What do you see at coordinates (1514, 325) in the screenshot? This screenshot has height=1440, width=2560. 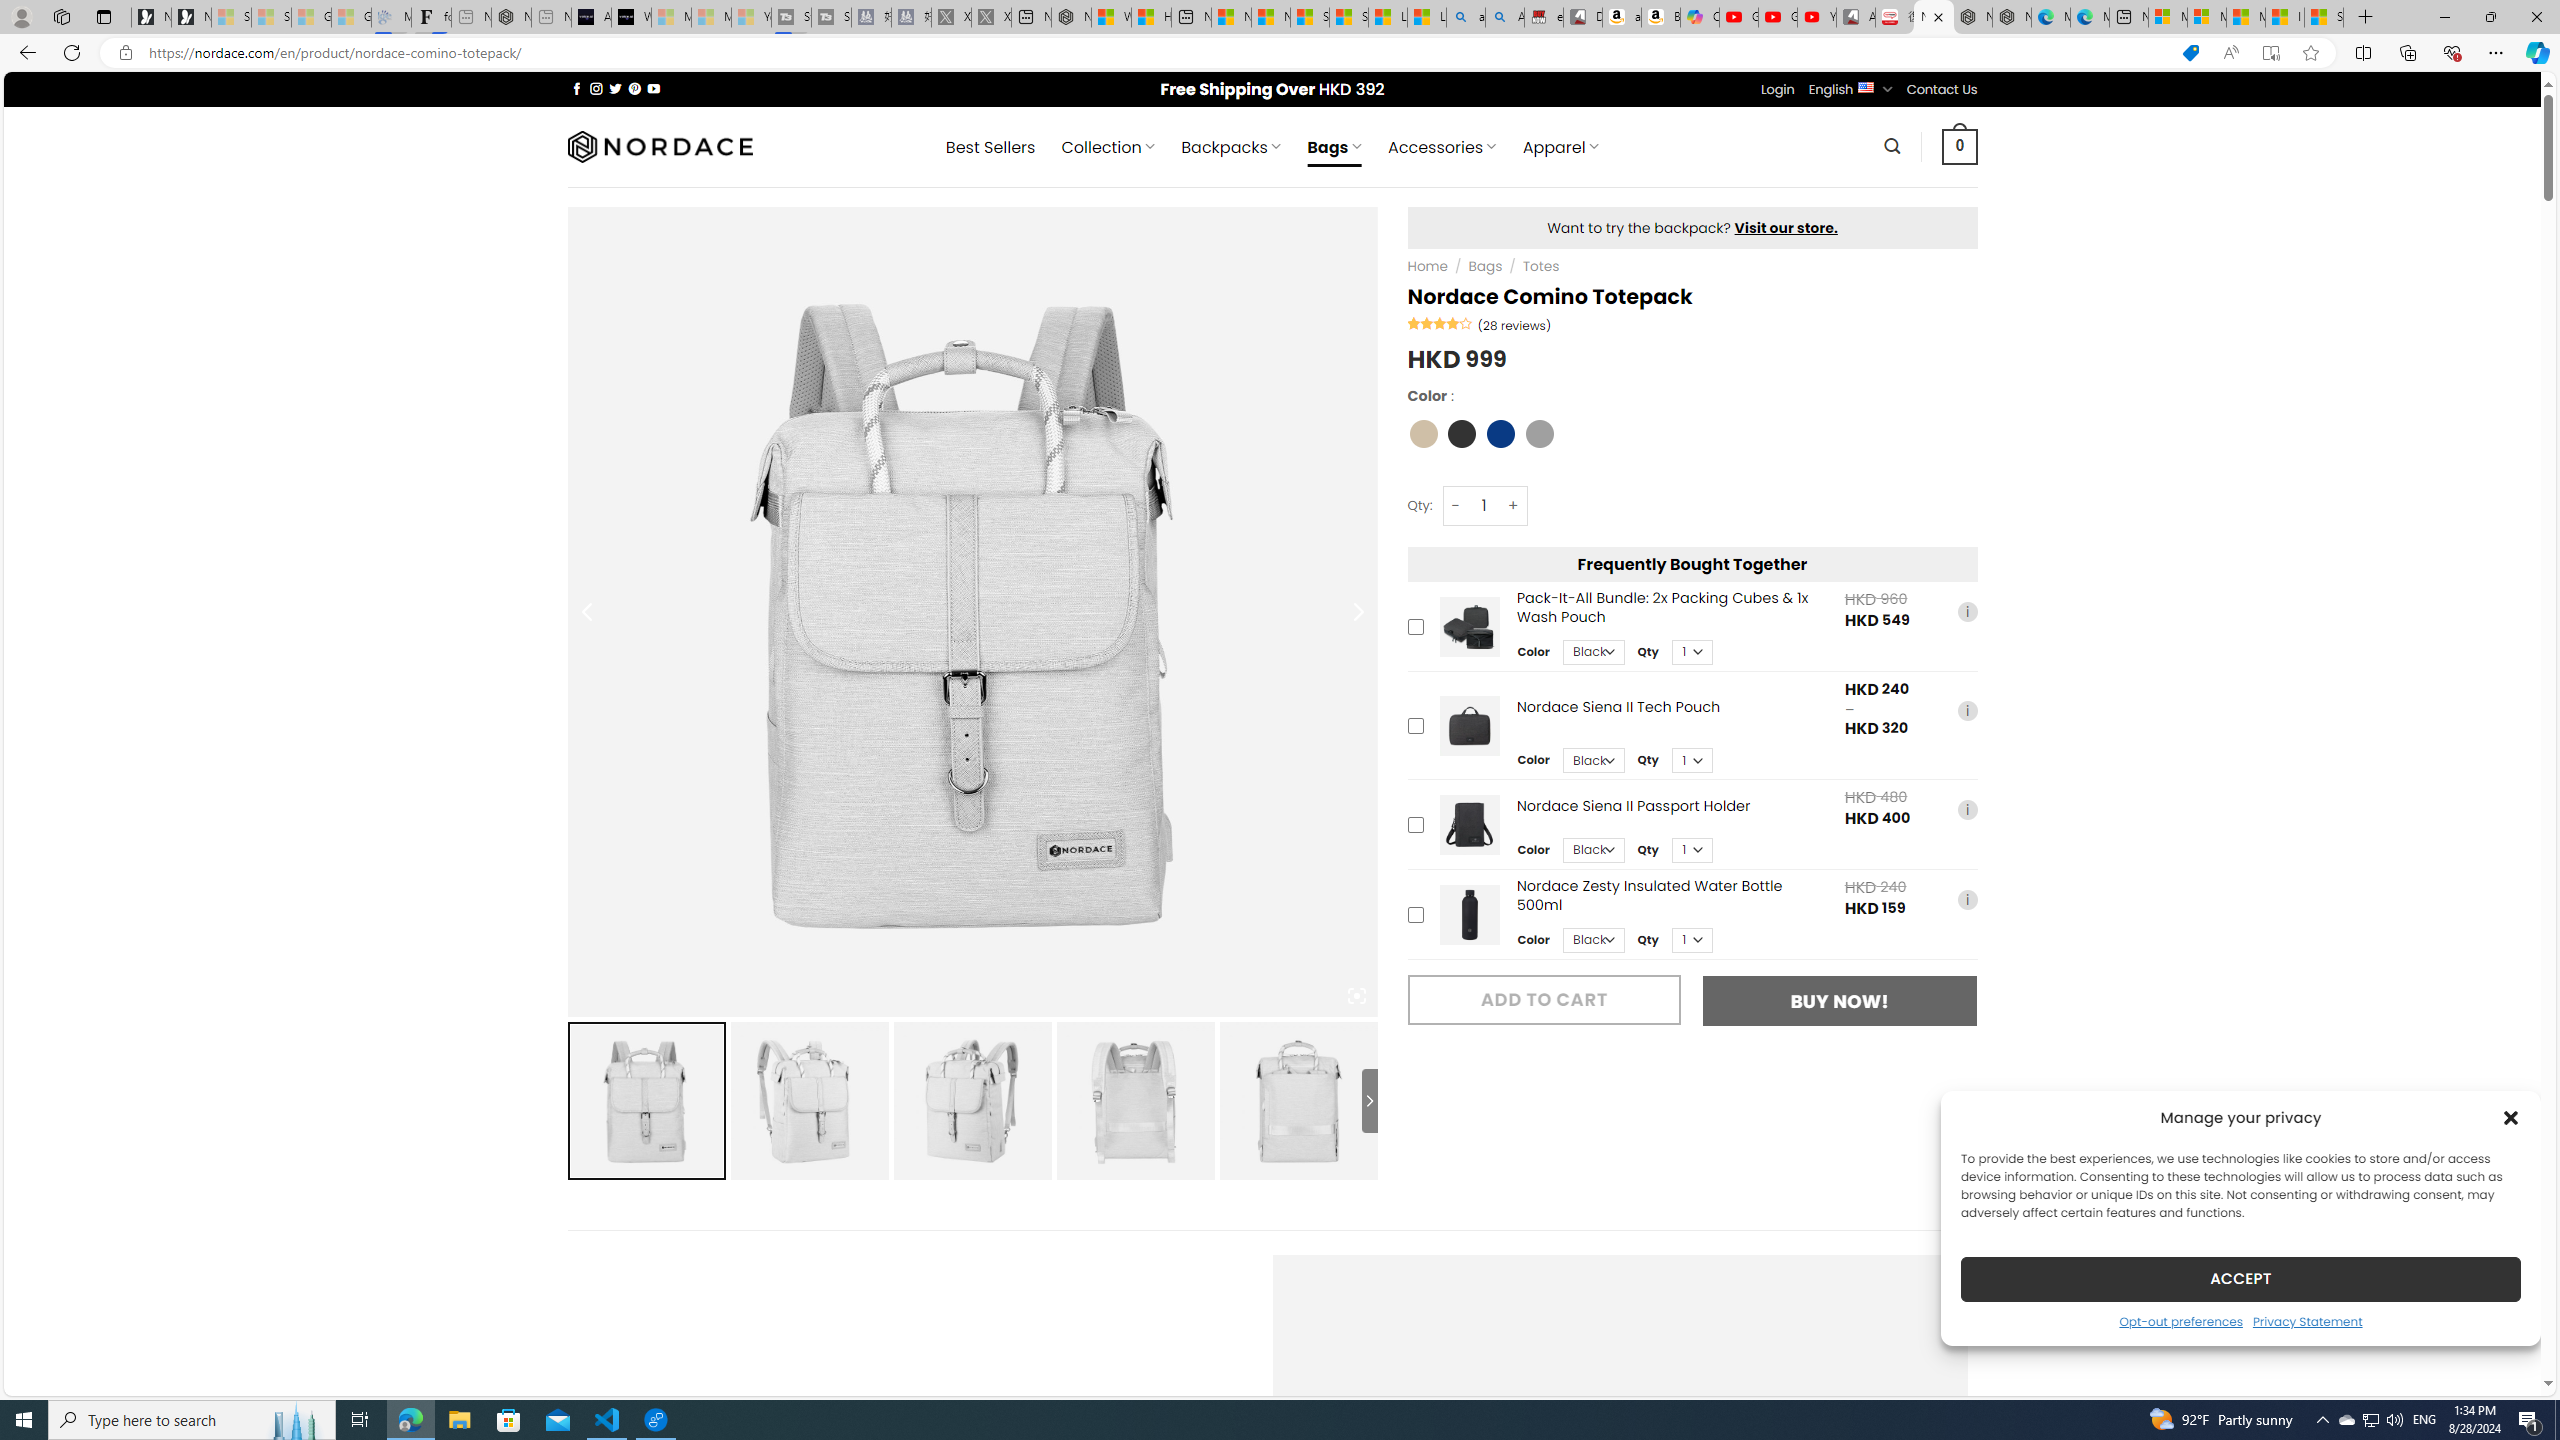 I see `(28 reviews)` at bounding box center [1514, 325].